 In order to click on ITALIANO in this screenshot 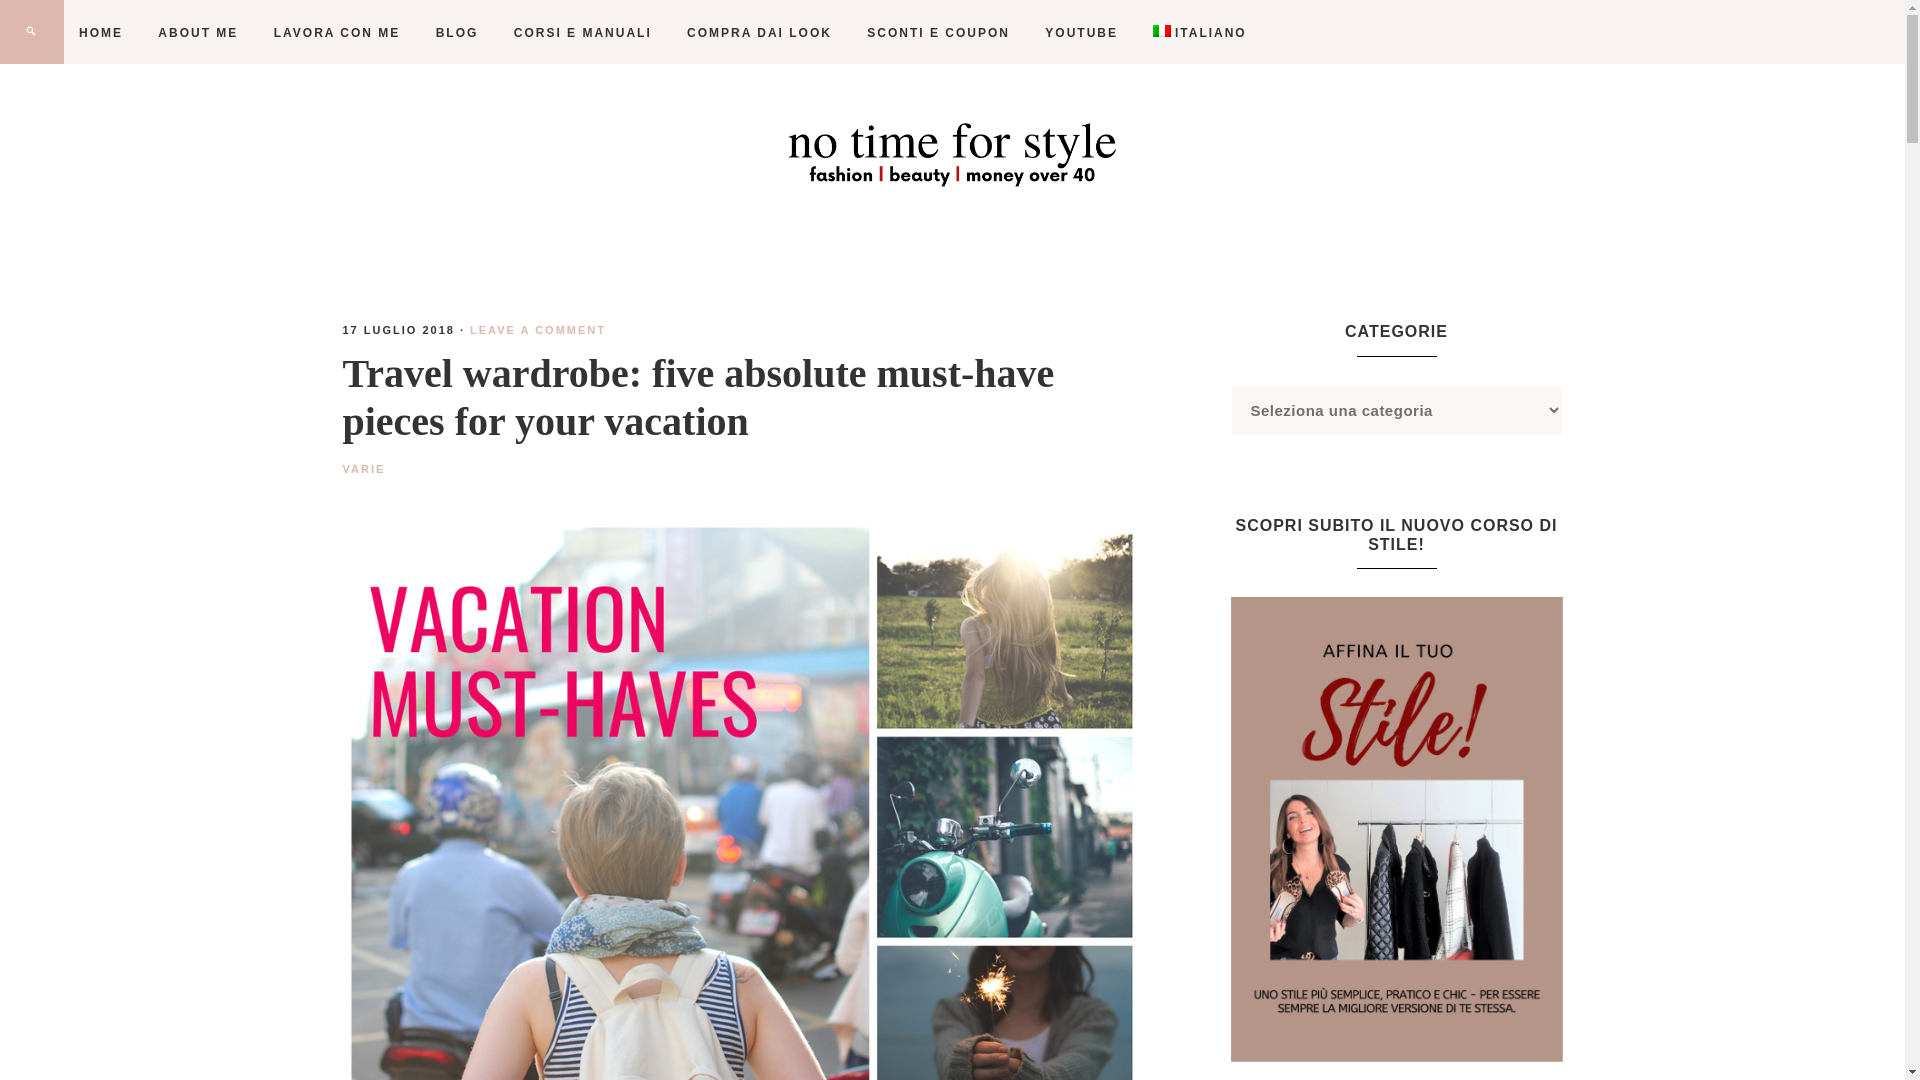, I will do `click(1200, 32)`.